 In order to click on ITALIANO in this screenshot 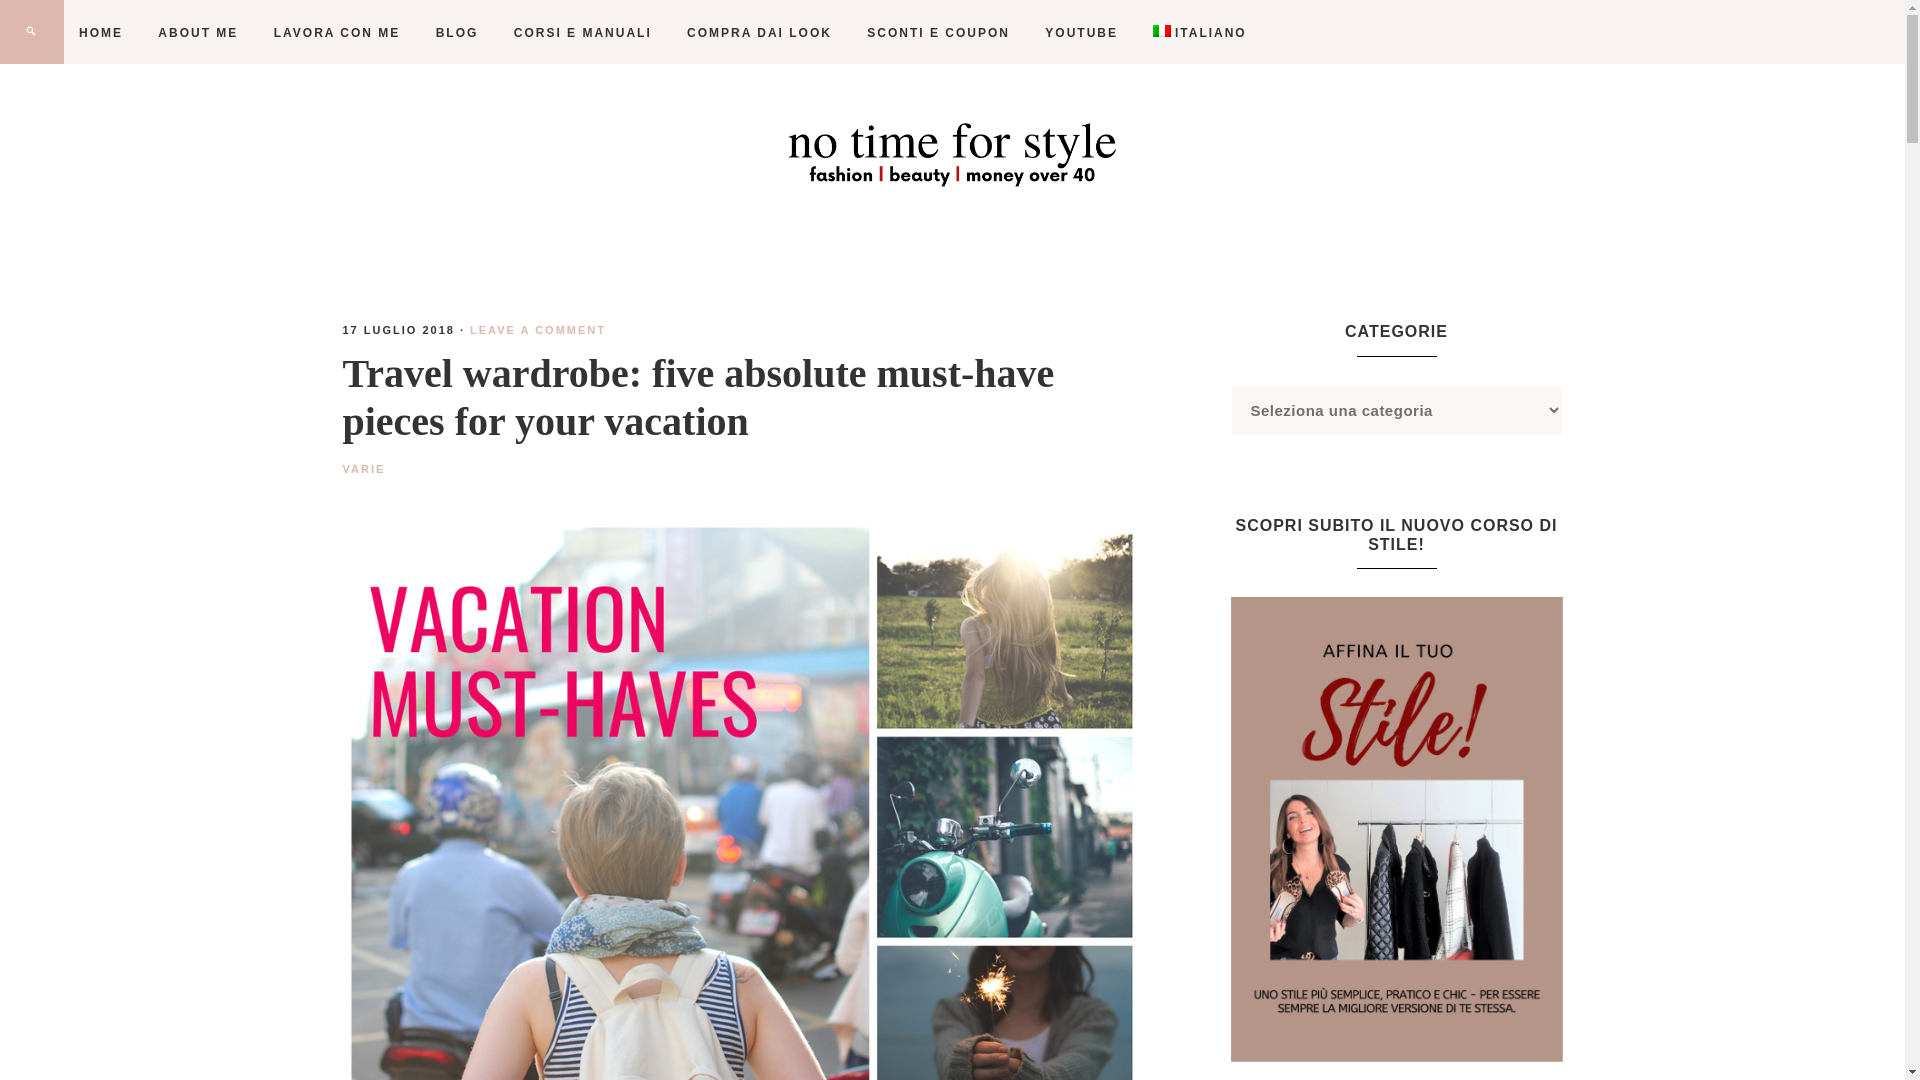, I will do `click(1200, 32)`.